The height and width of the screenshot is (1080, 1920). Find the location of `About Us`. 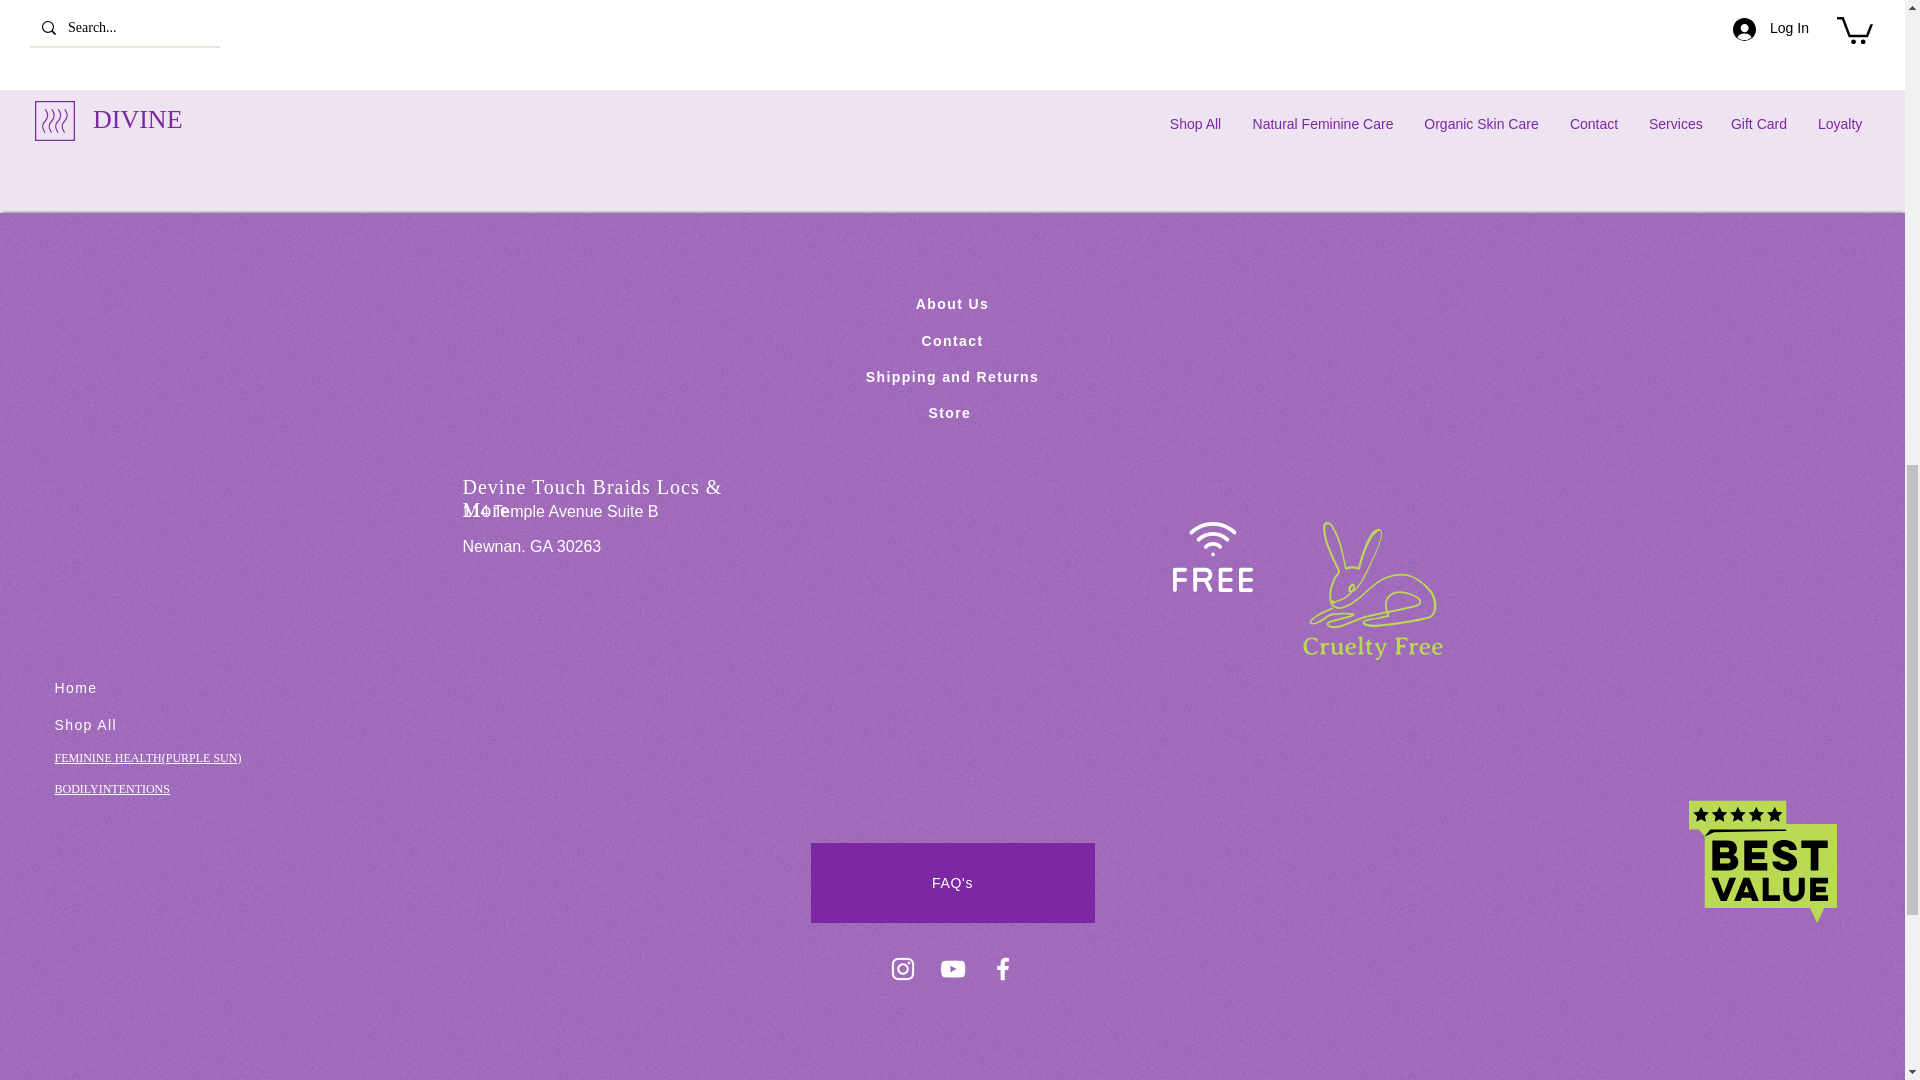

About Us is located at coordinates (952, 304).